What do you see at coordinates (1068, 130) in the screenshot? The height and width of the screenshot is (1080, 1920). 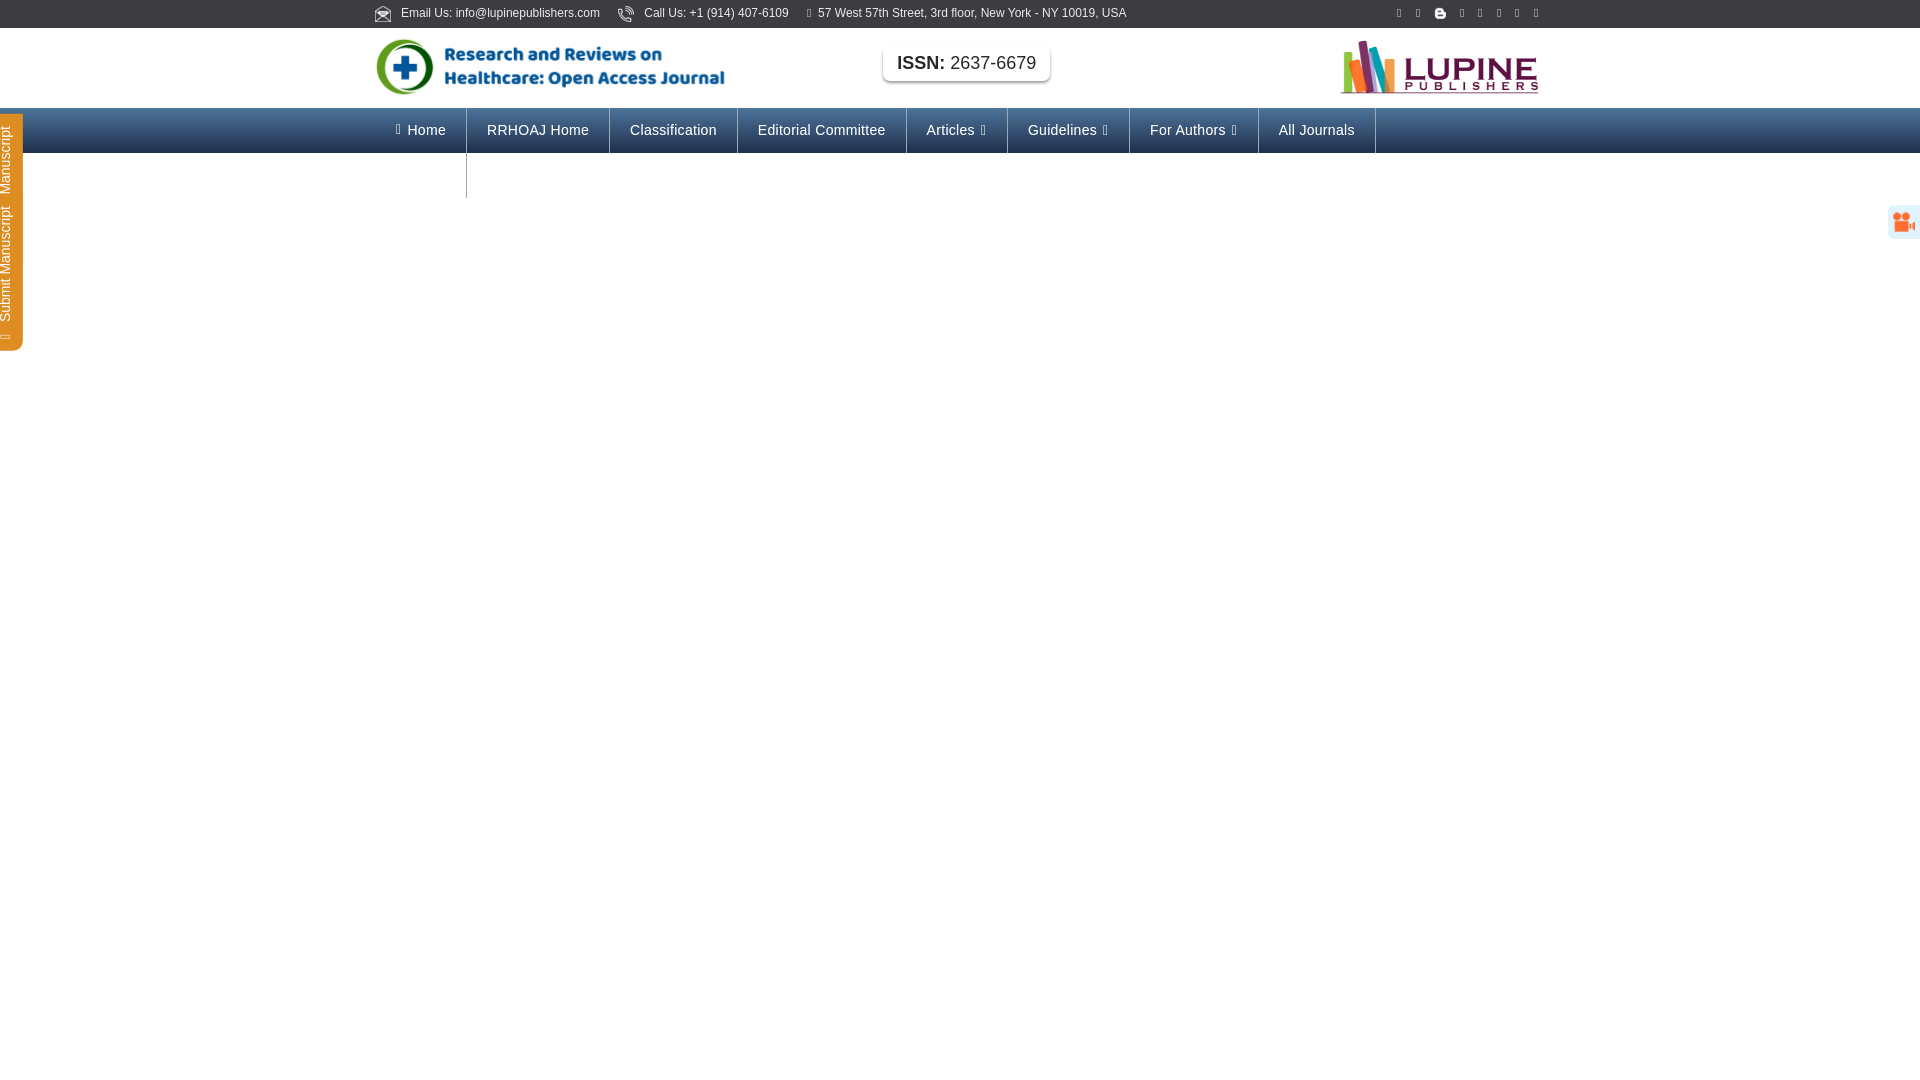 I see `Guidelines` at bounding box center [1068, 130].